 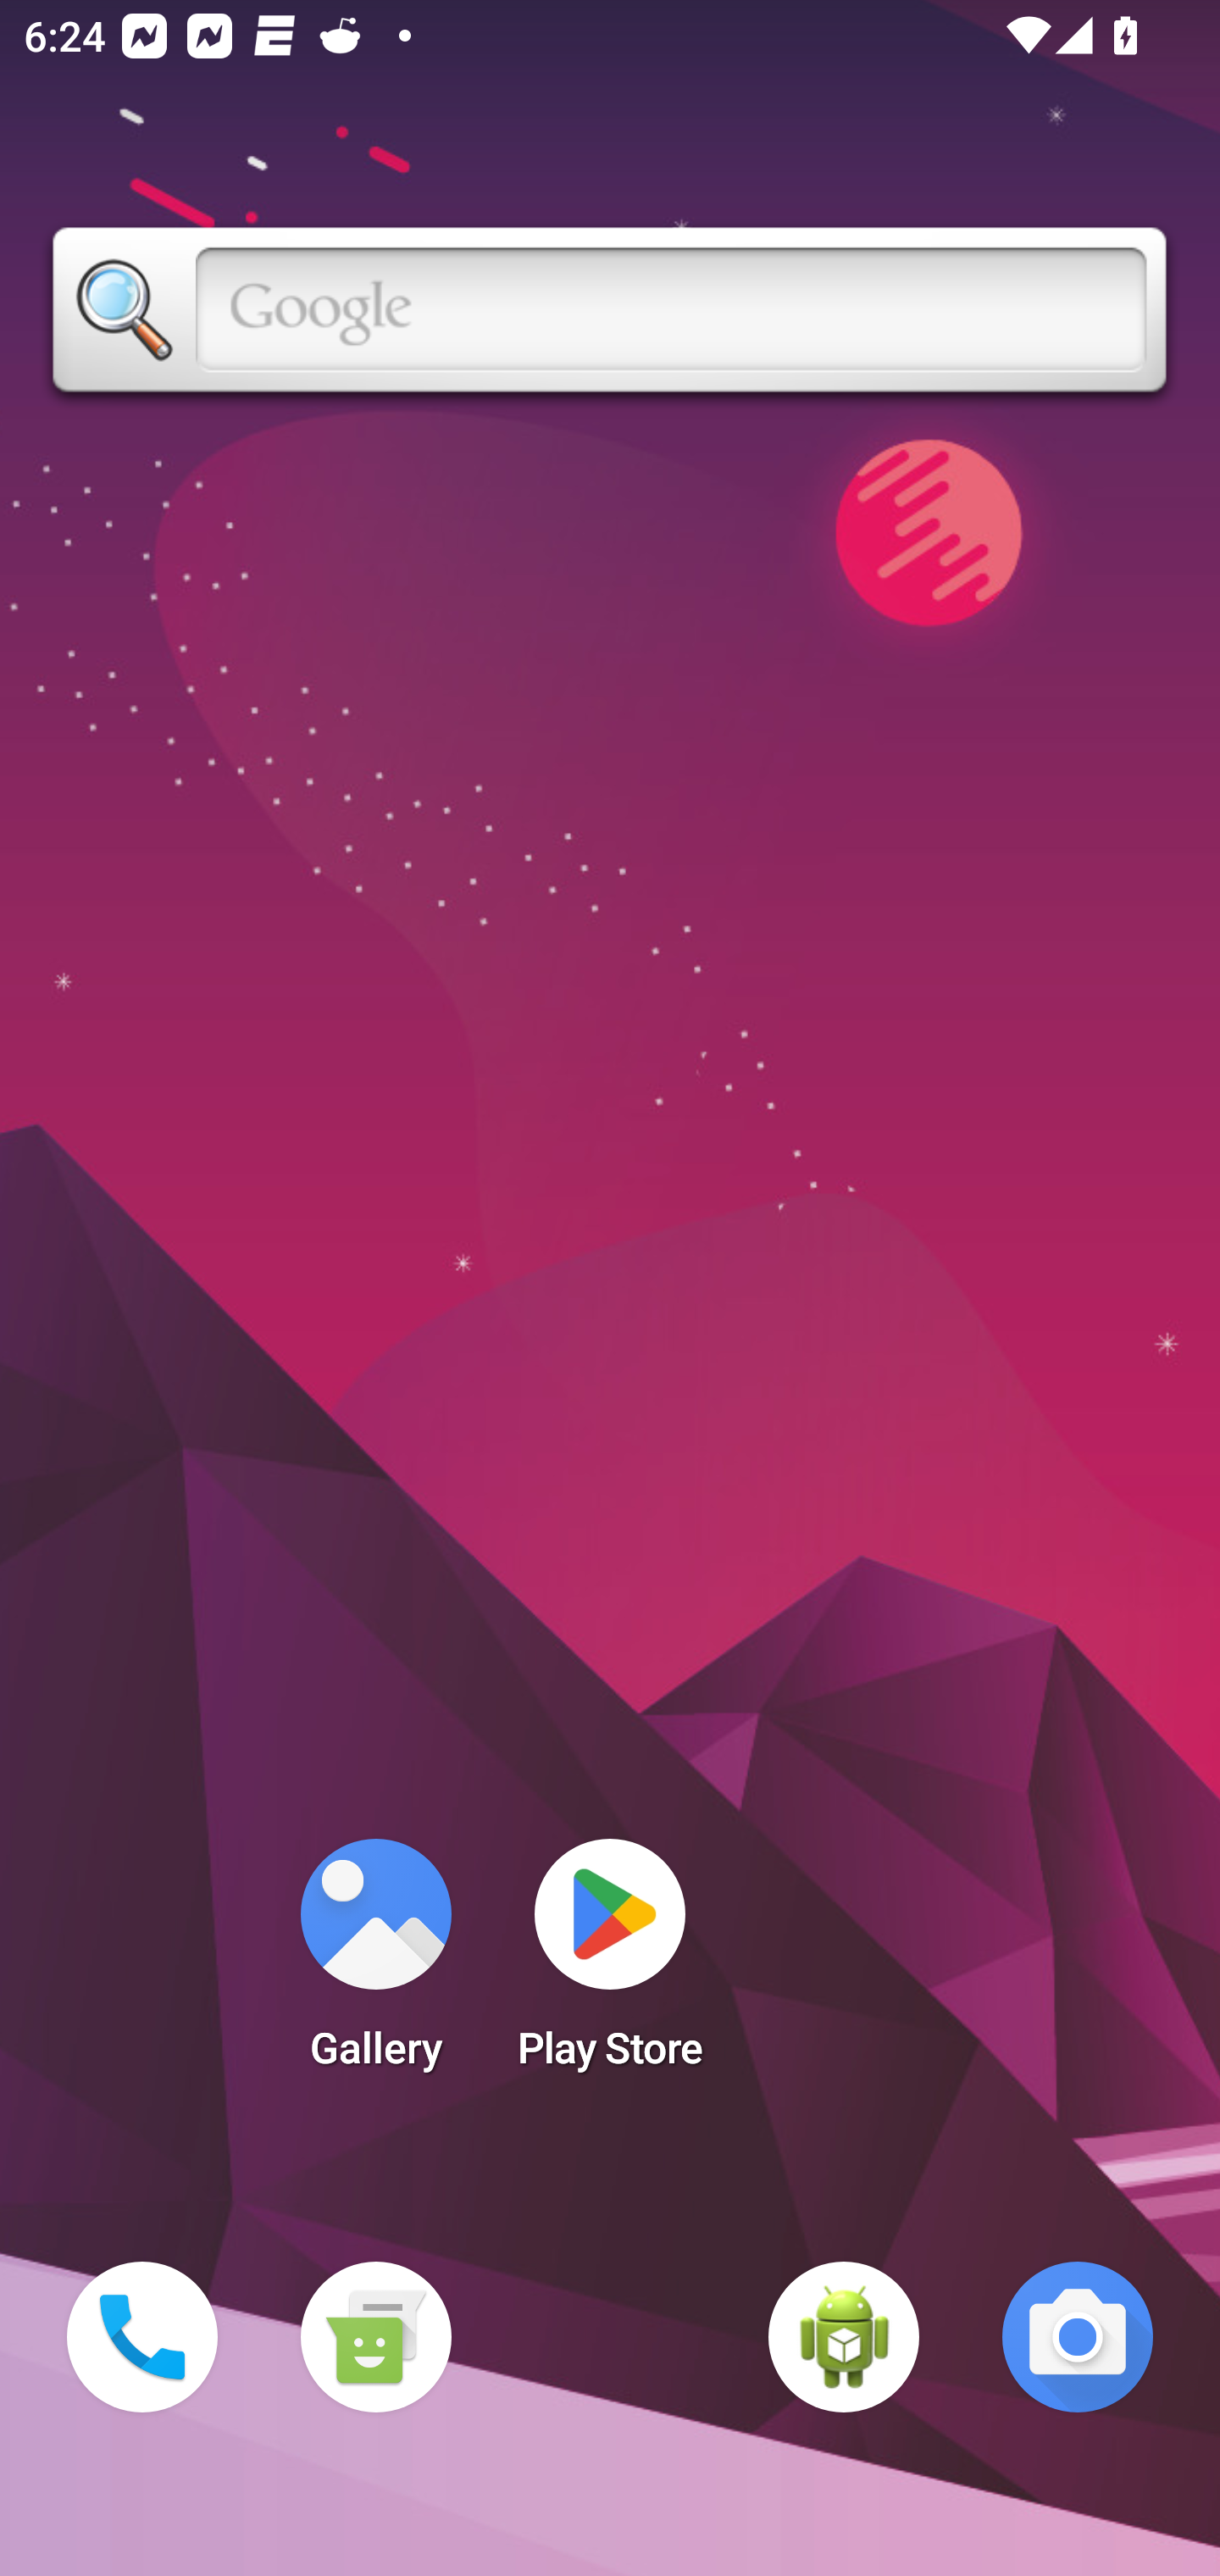 I want to click on WebView Browser Tester, so click(x=844, y=2337).